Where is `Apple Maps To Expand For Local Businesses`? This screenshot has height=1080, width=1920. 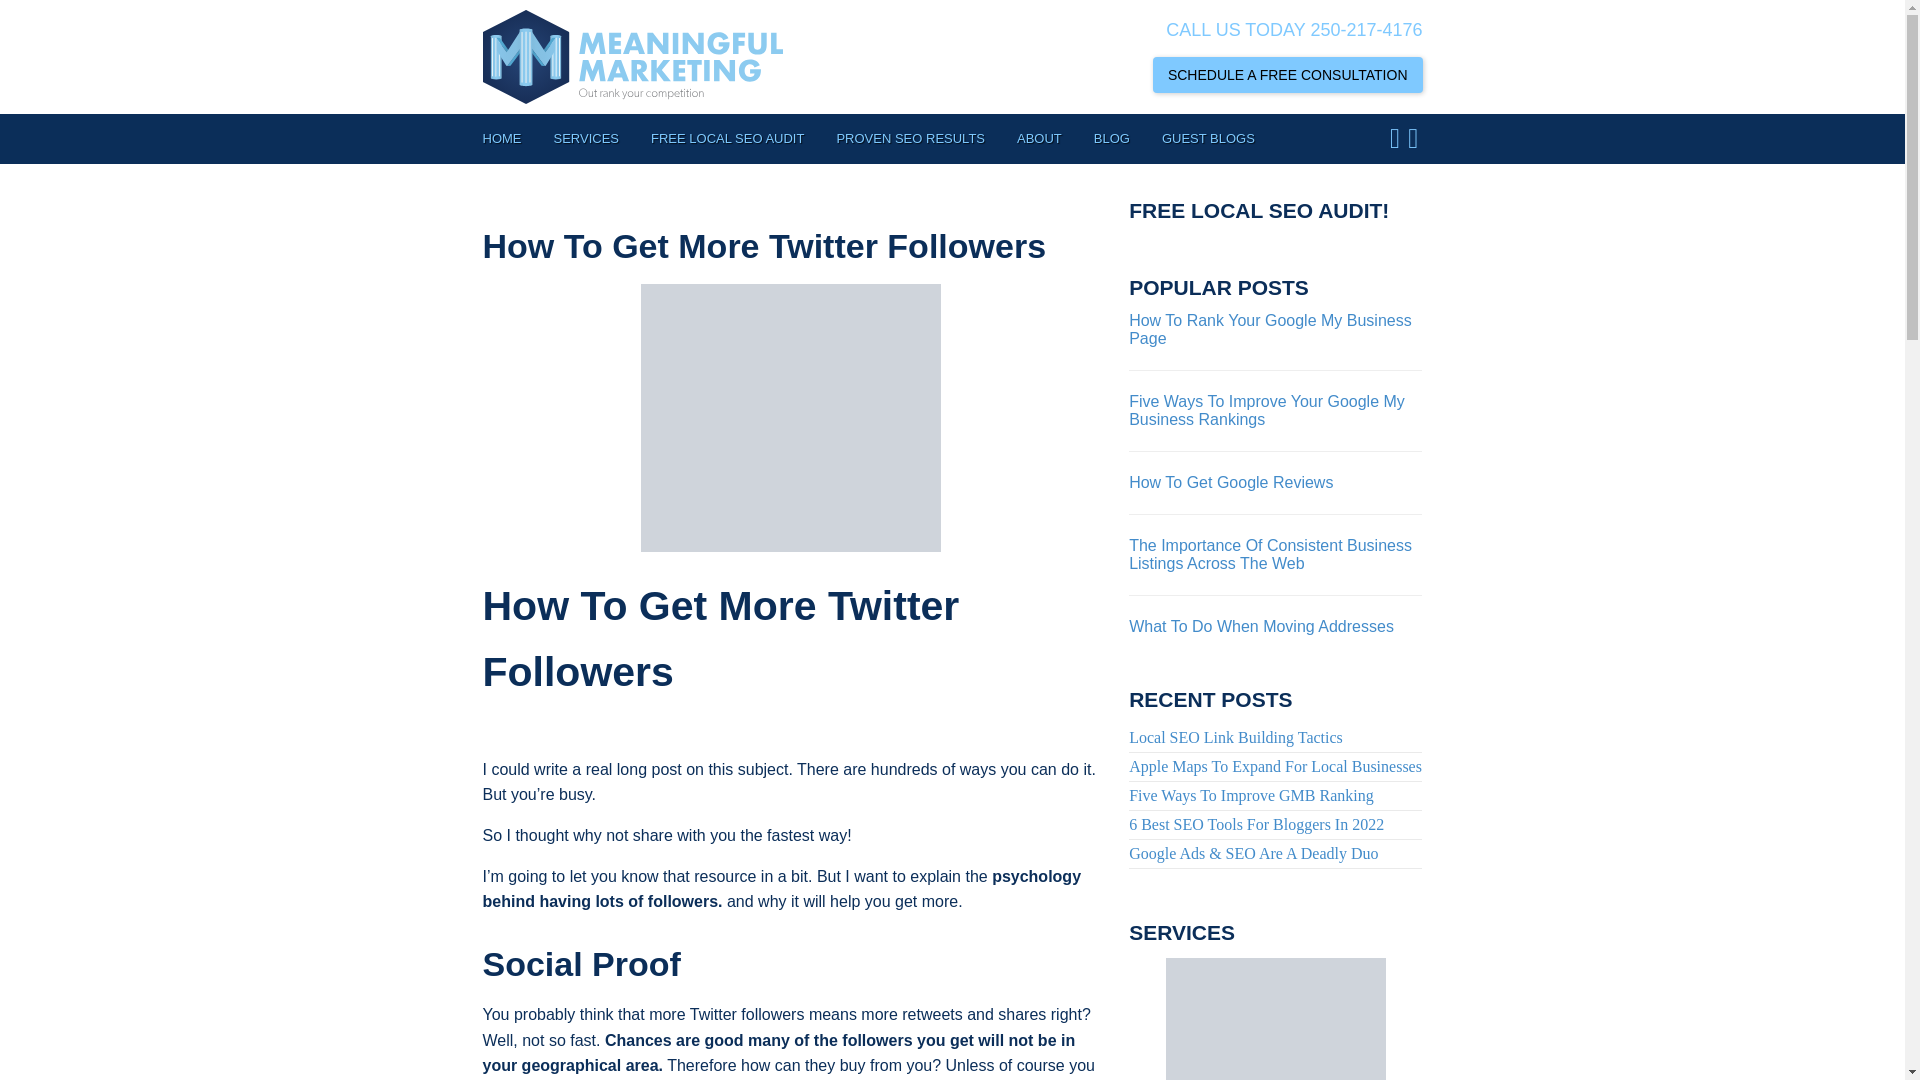
Apple Maps To Expand For Local Businesses is located at coordinates (1275, 766).